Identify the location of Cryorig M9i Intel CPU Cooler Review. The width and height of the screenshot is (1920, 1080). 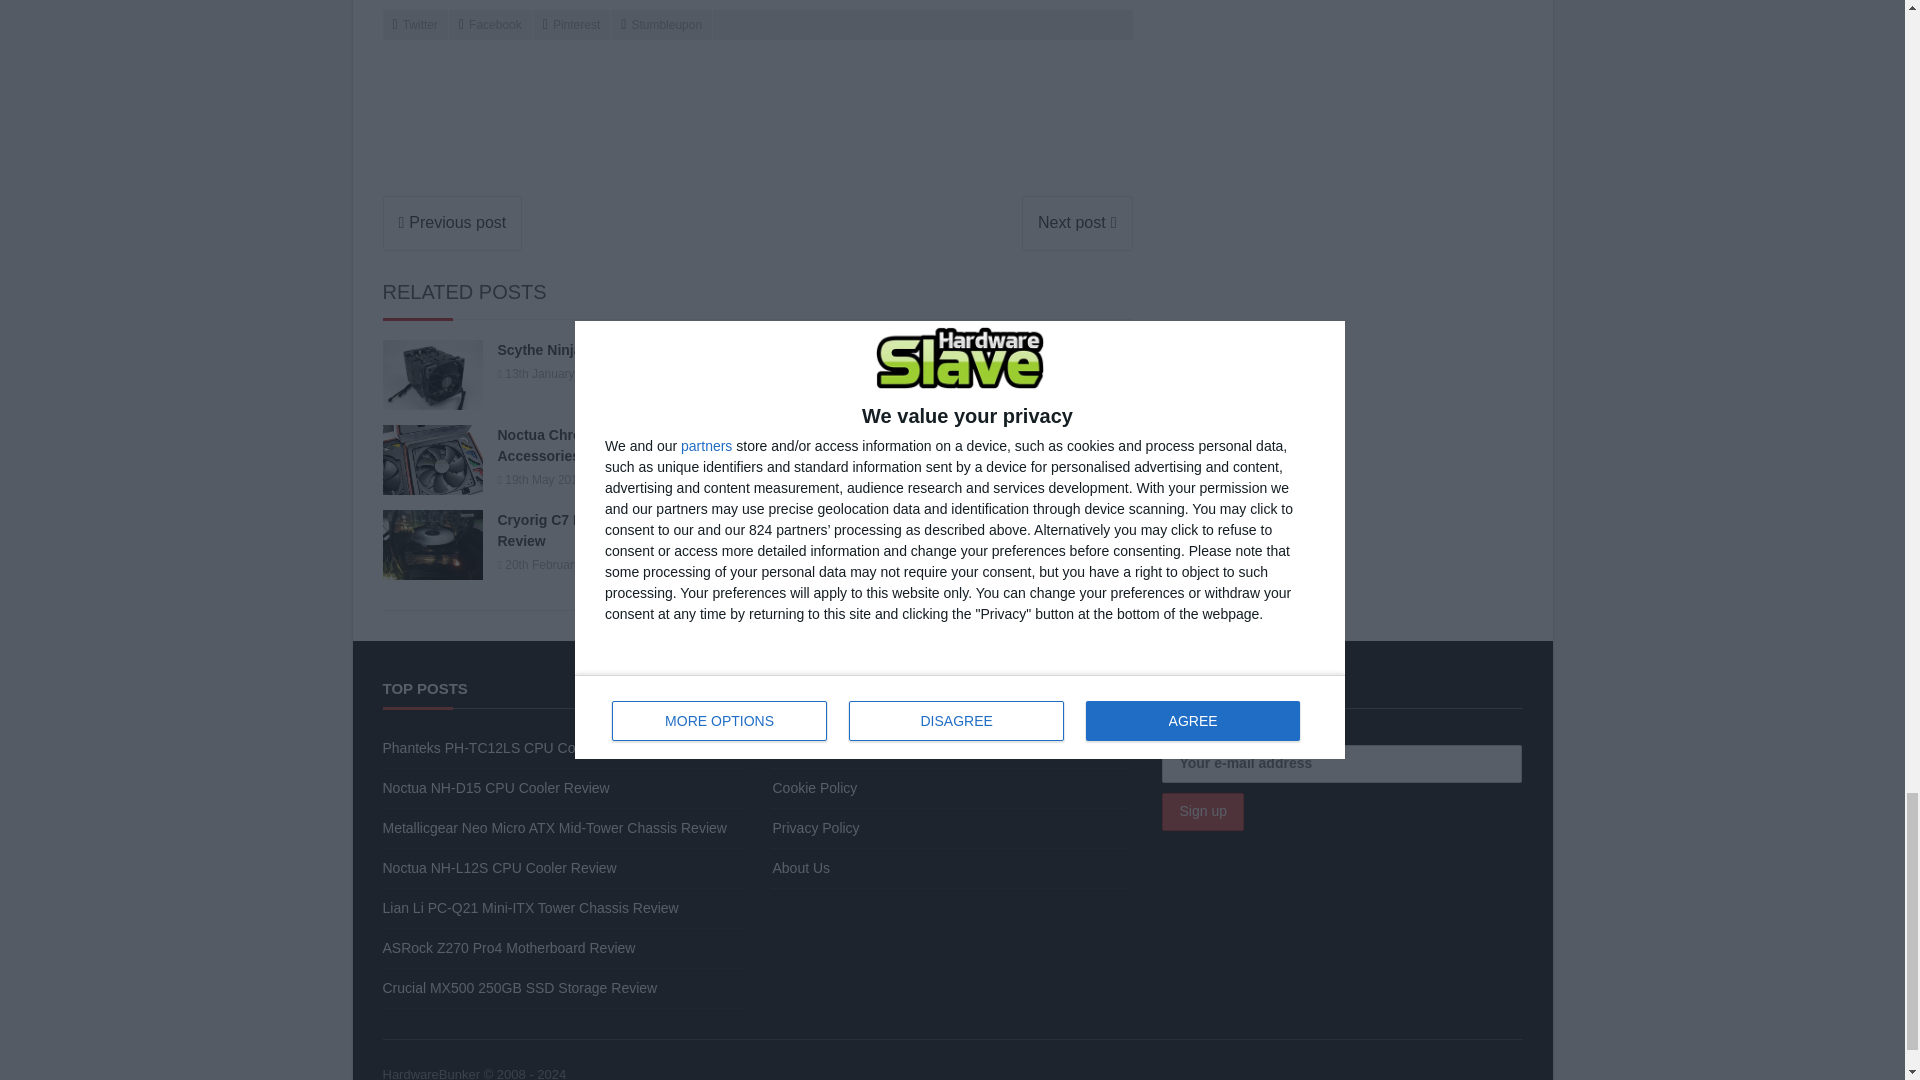
(1076, 222).